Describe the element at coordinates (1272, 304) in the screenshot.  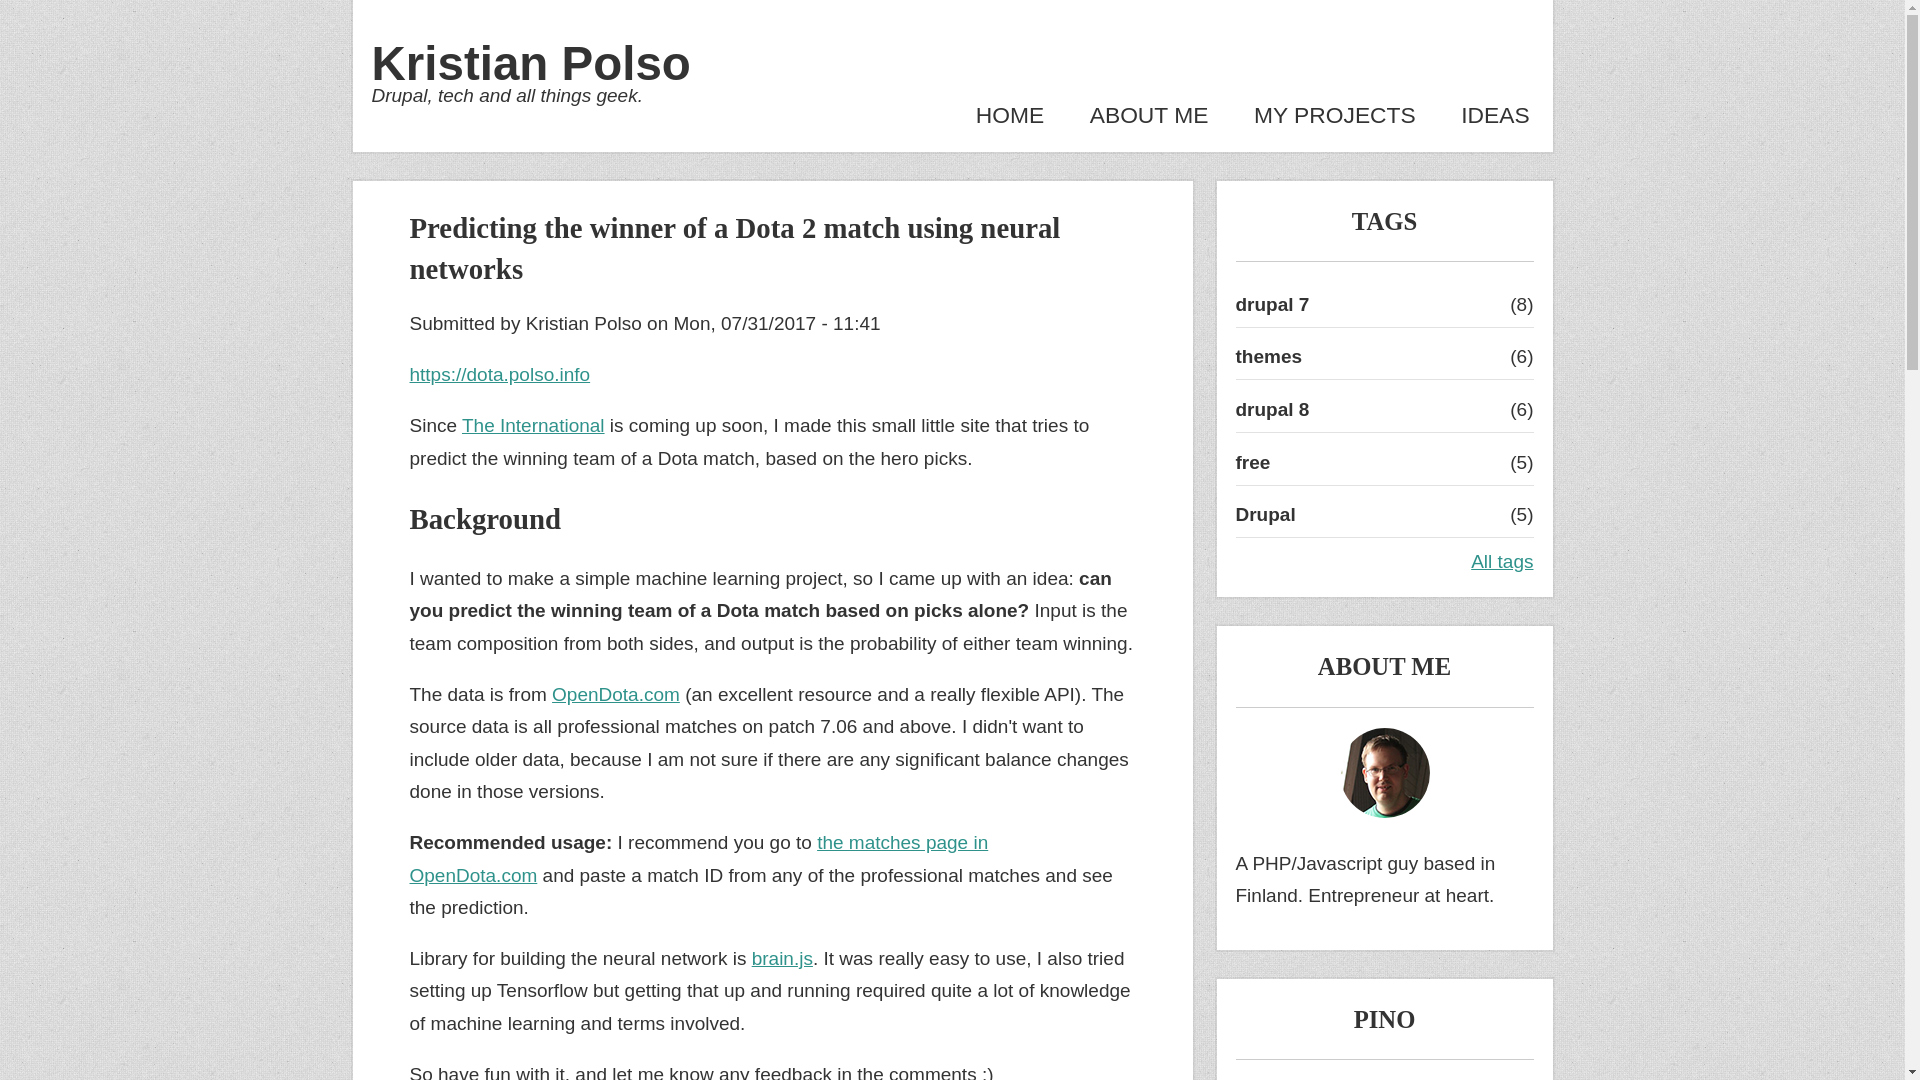
I see `drupal 7` at that location.